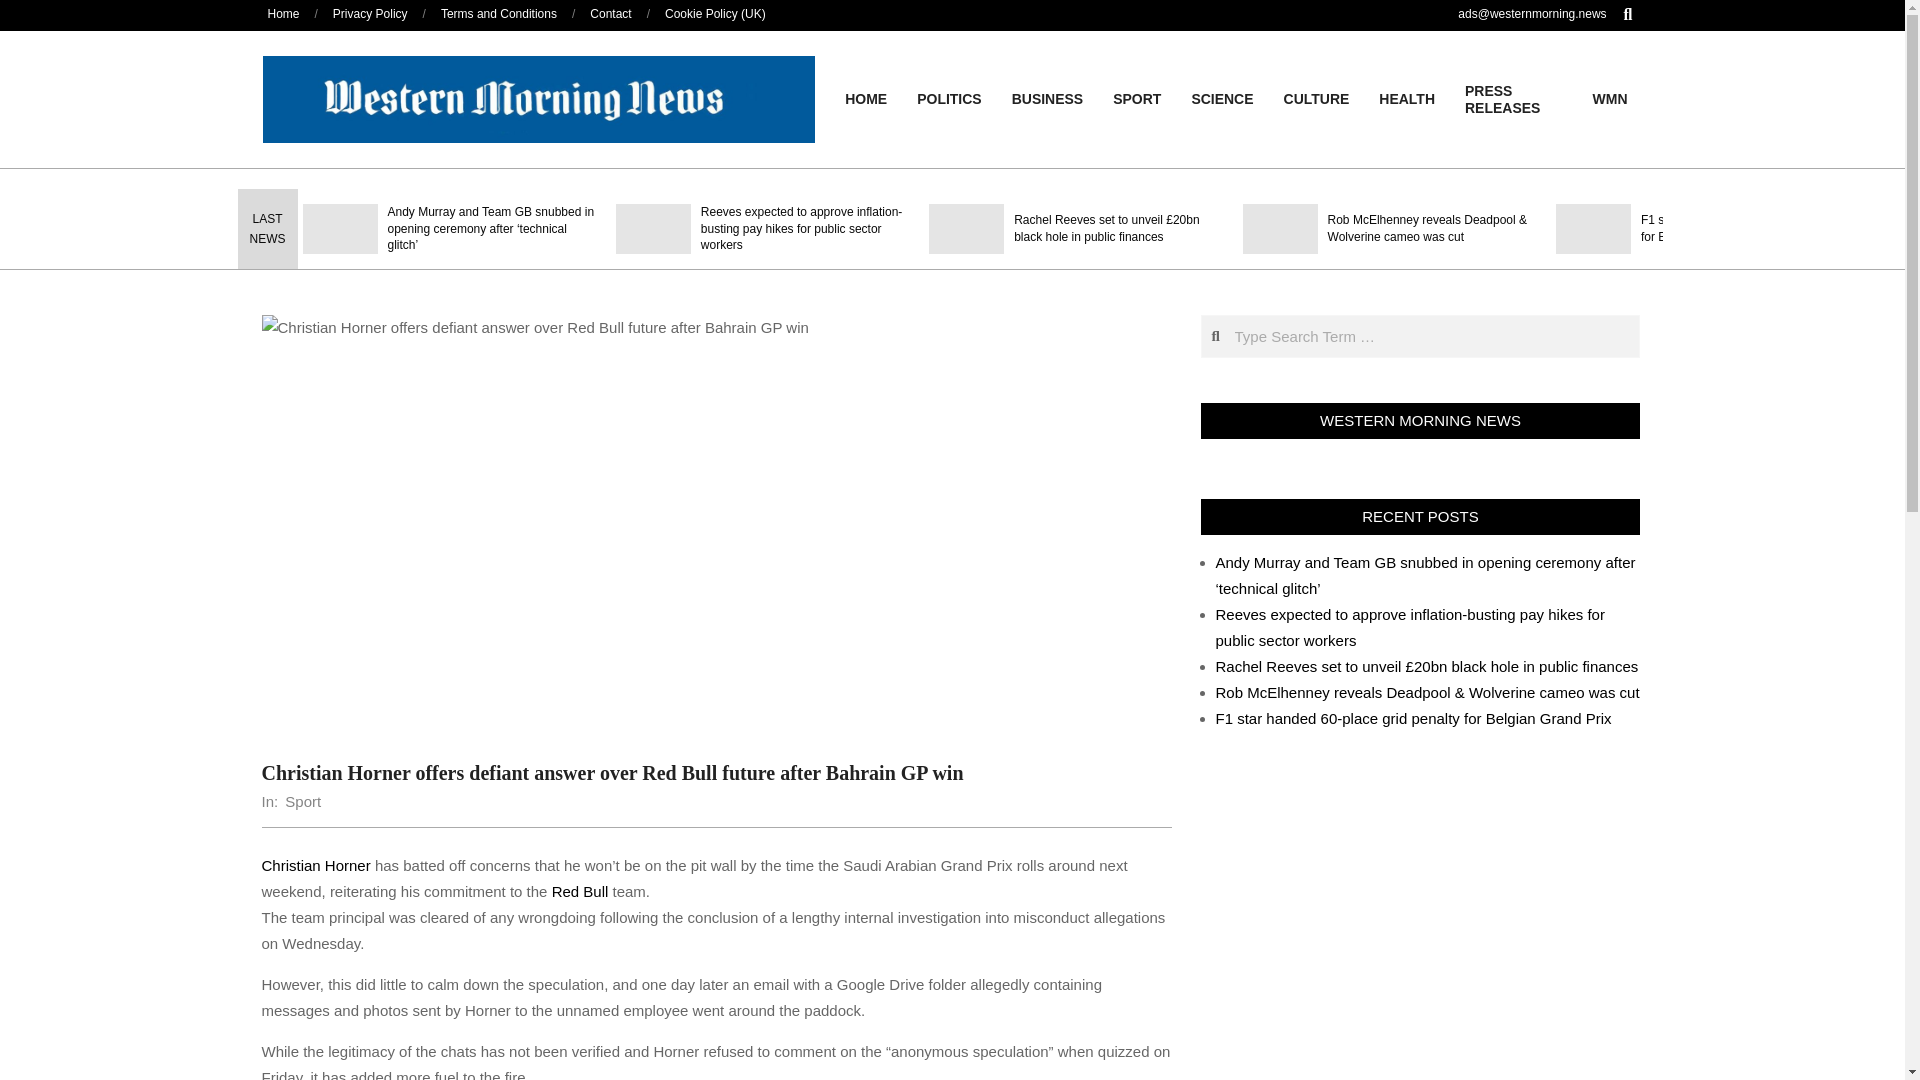 This screenshot has height=1080, width=1920. I want to click on HOME, so click(866, 98).